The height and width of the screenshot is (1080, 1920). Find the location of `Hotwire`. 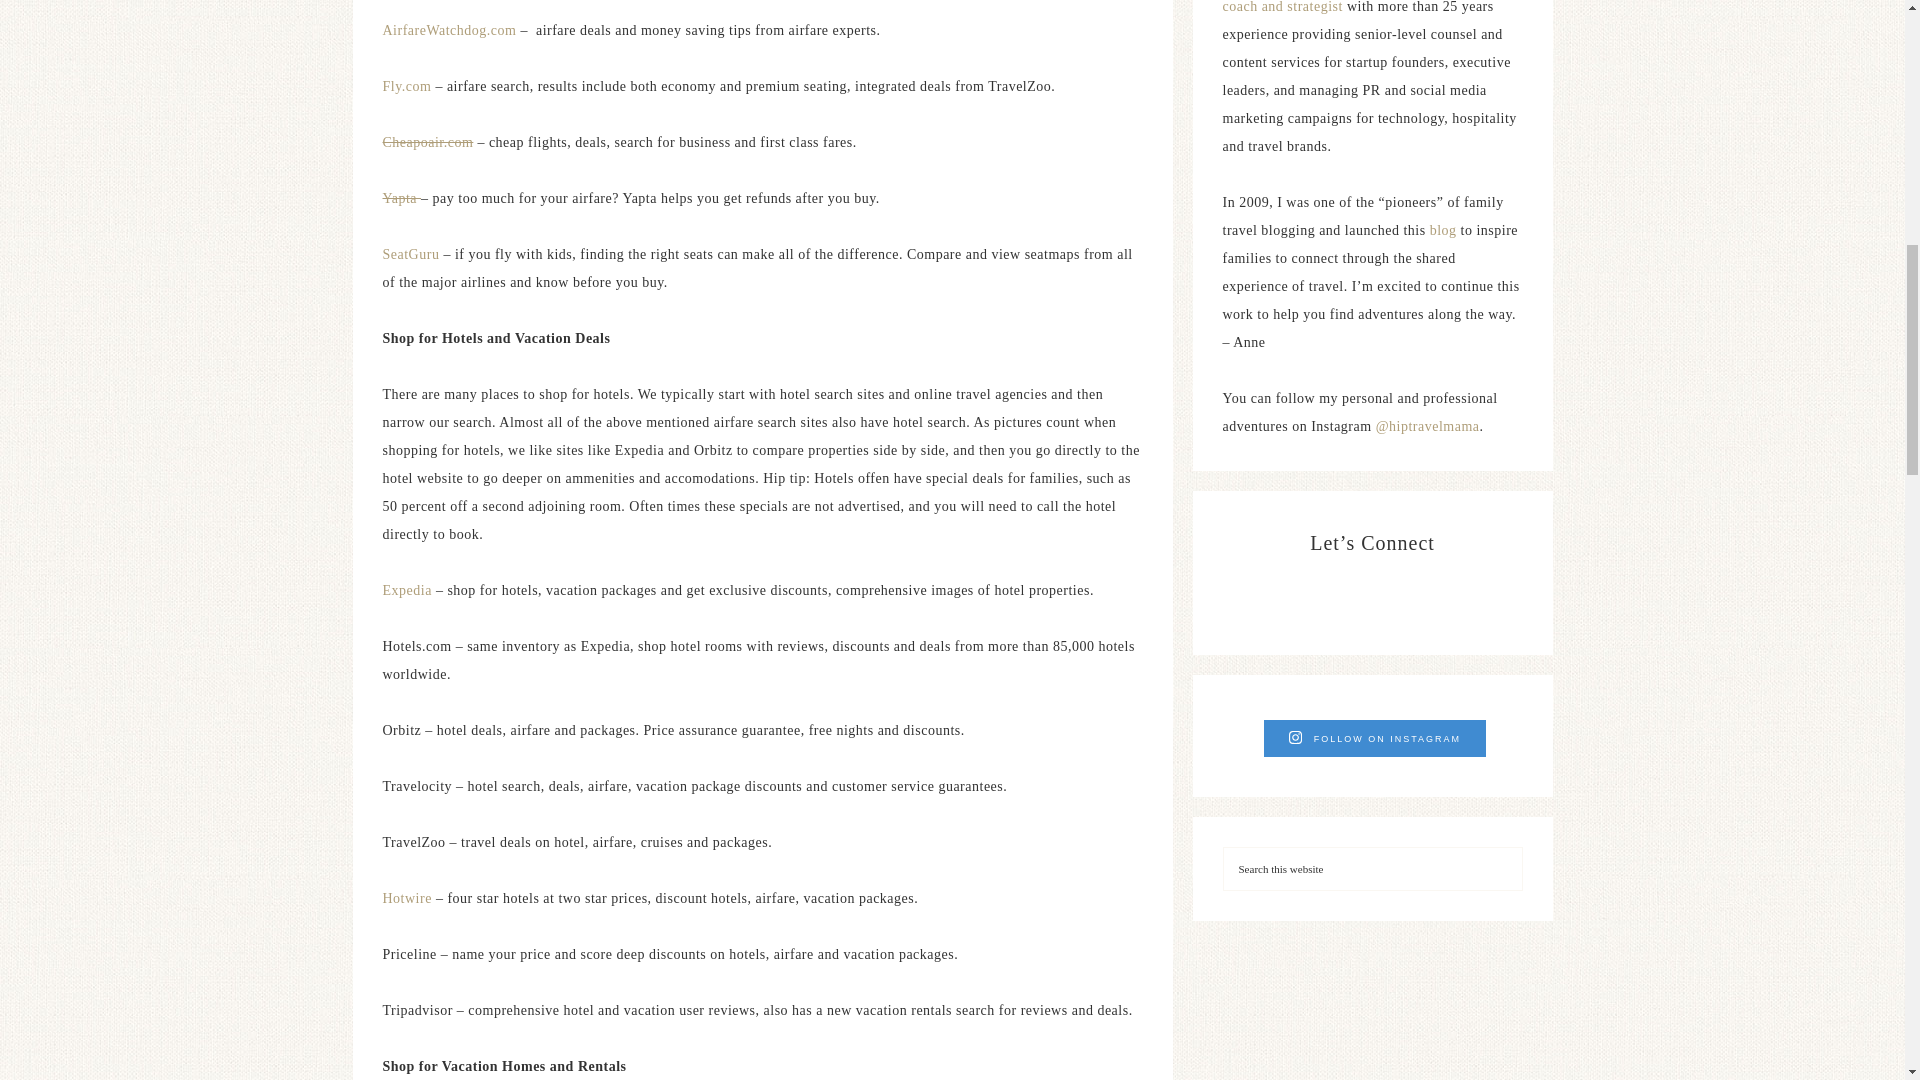

Hotwire is located at coordinates (406, 898).